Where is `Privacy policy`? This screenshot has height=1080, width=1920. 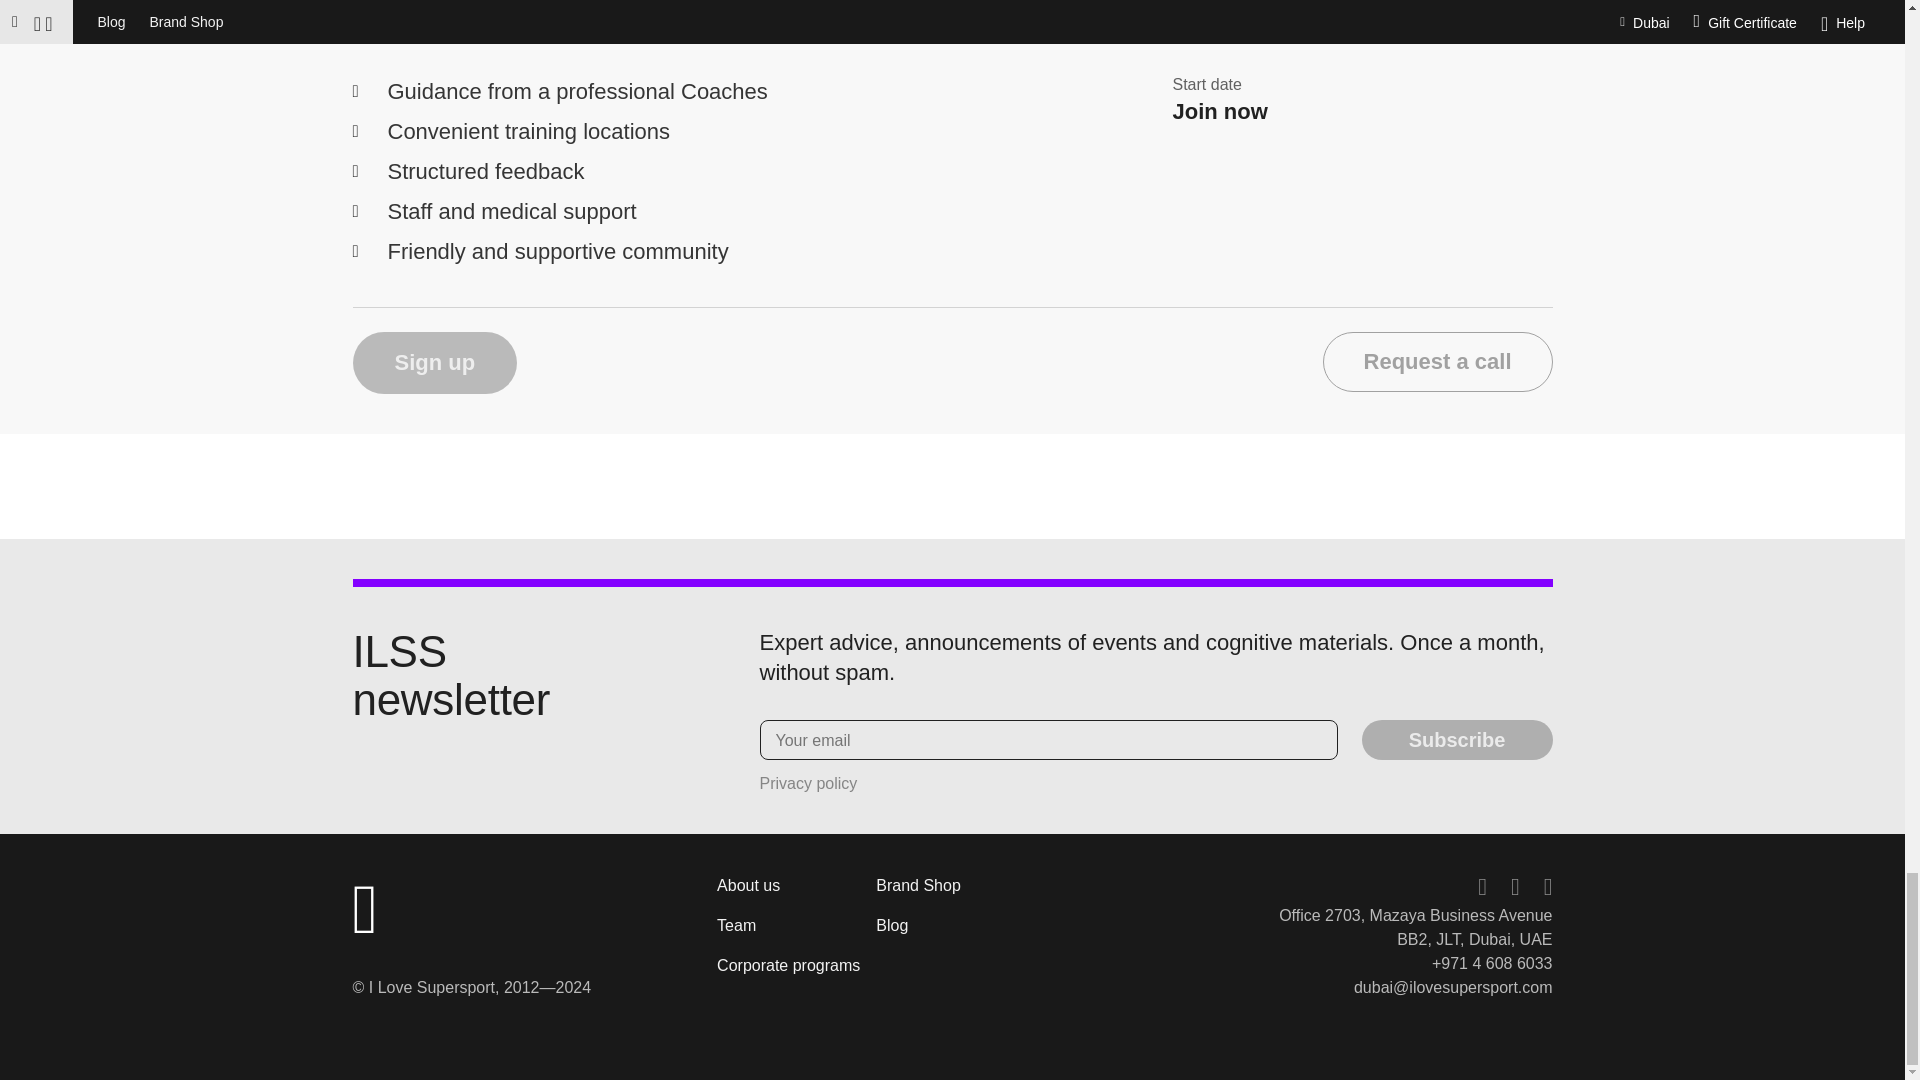 Privacy policy is located at coordinates (809, 783).